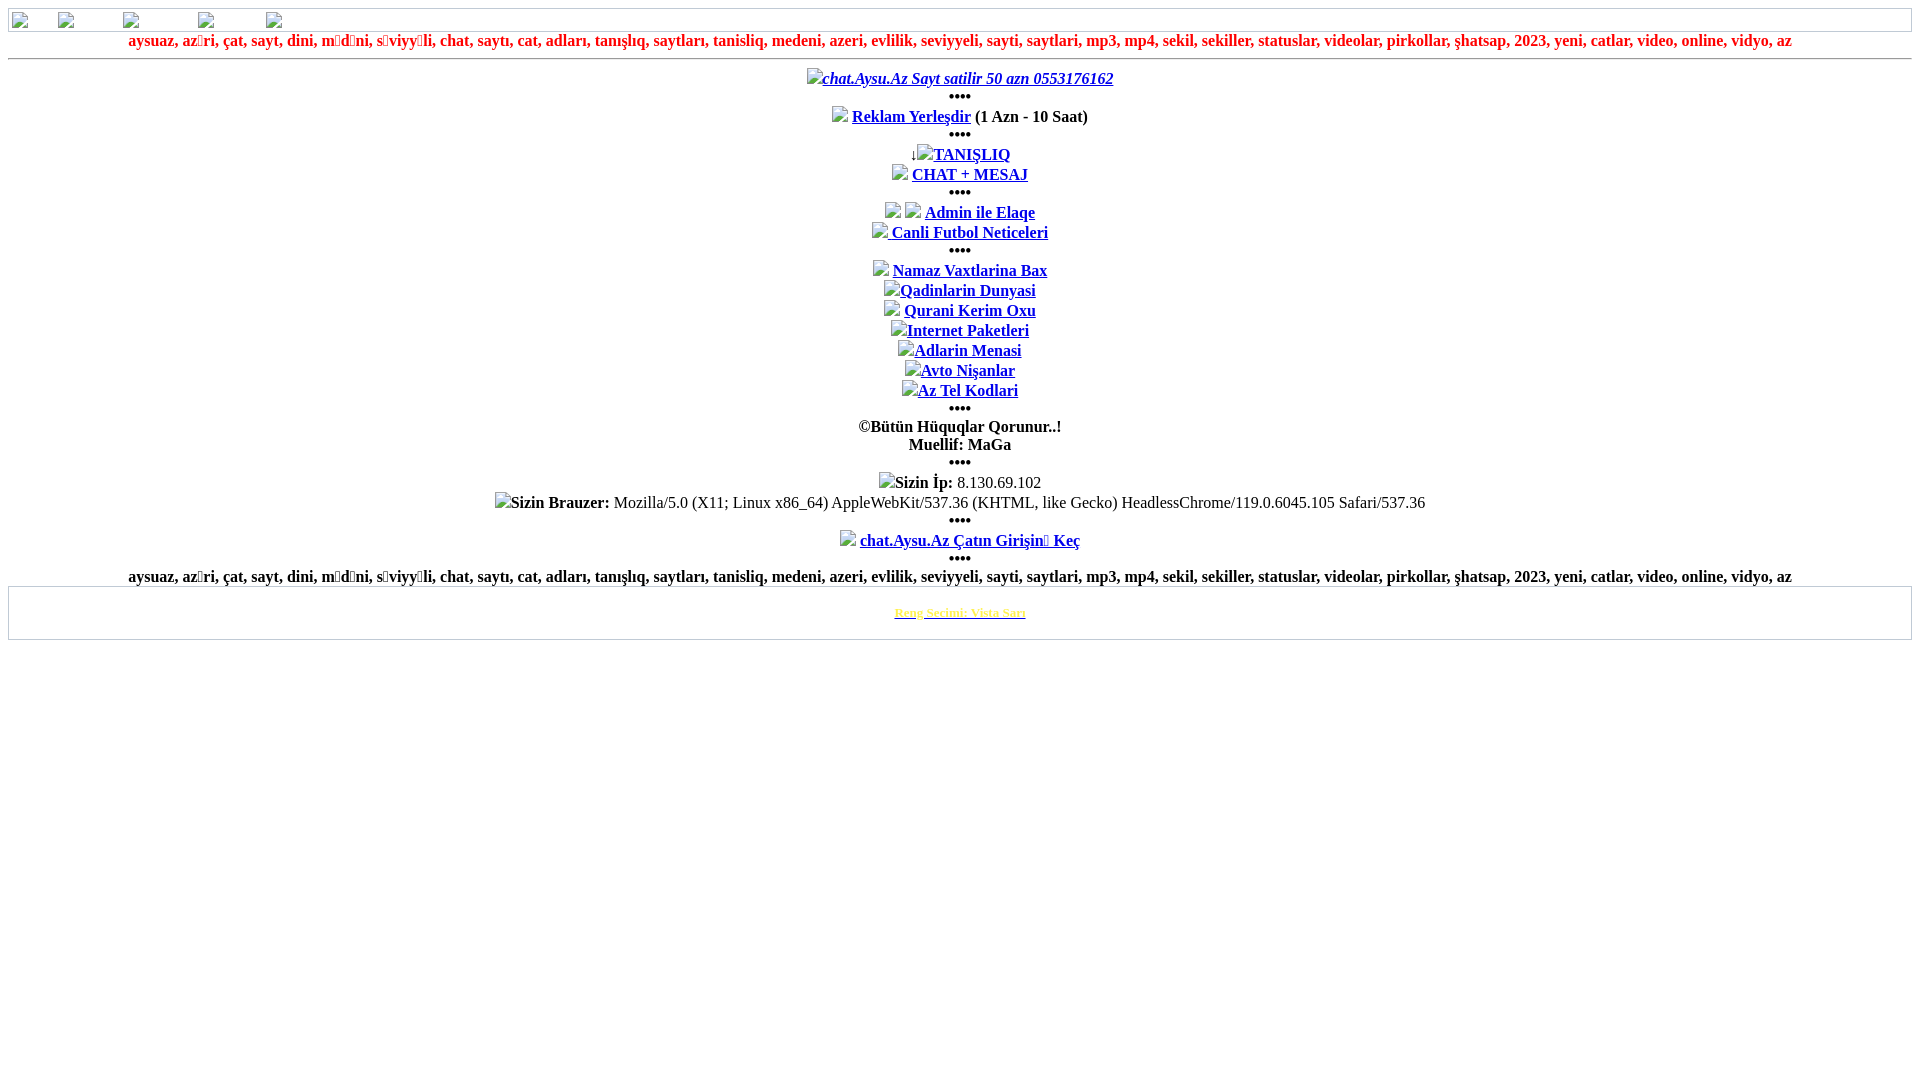 This screenshot has height=1080, width=1920. Describe the element at coordinates (968, 290) in the screenshot. I see `Qadinlarin Dunyasi` at that location.